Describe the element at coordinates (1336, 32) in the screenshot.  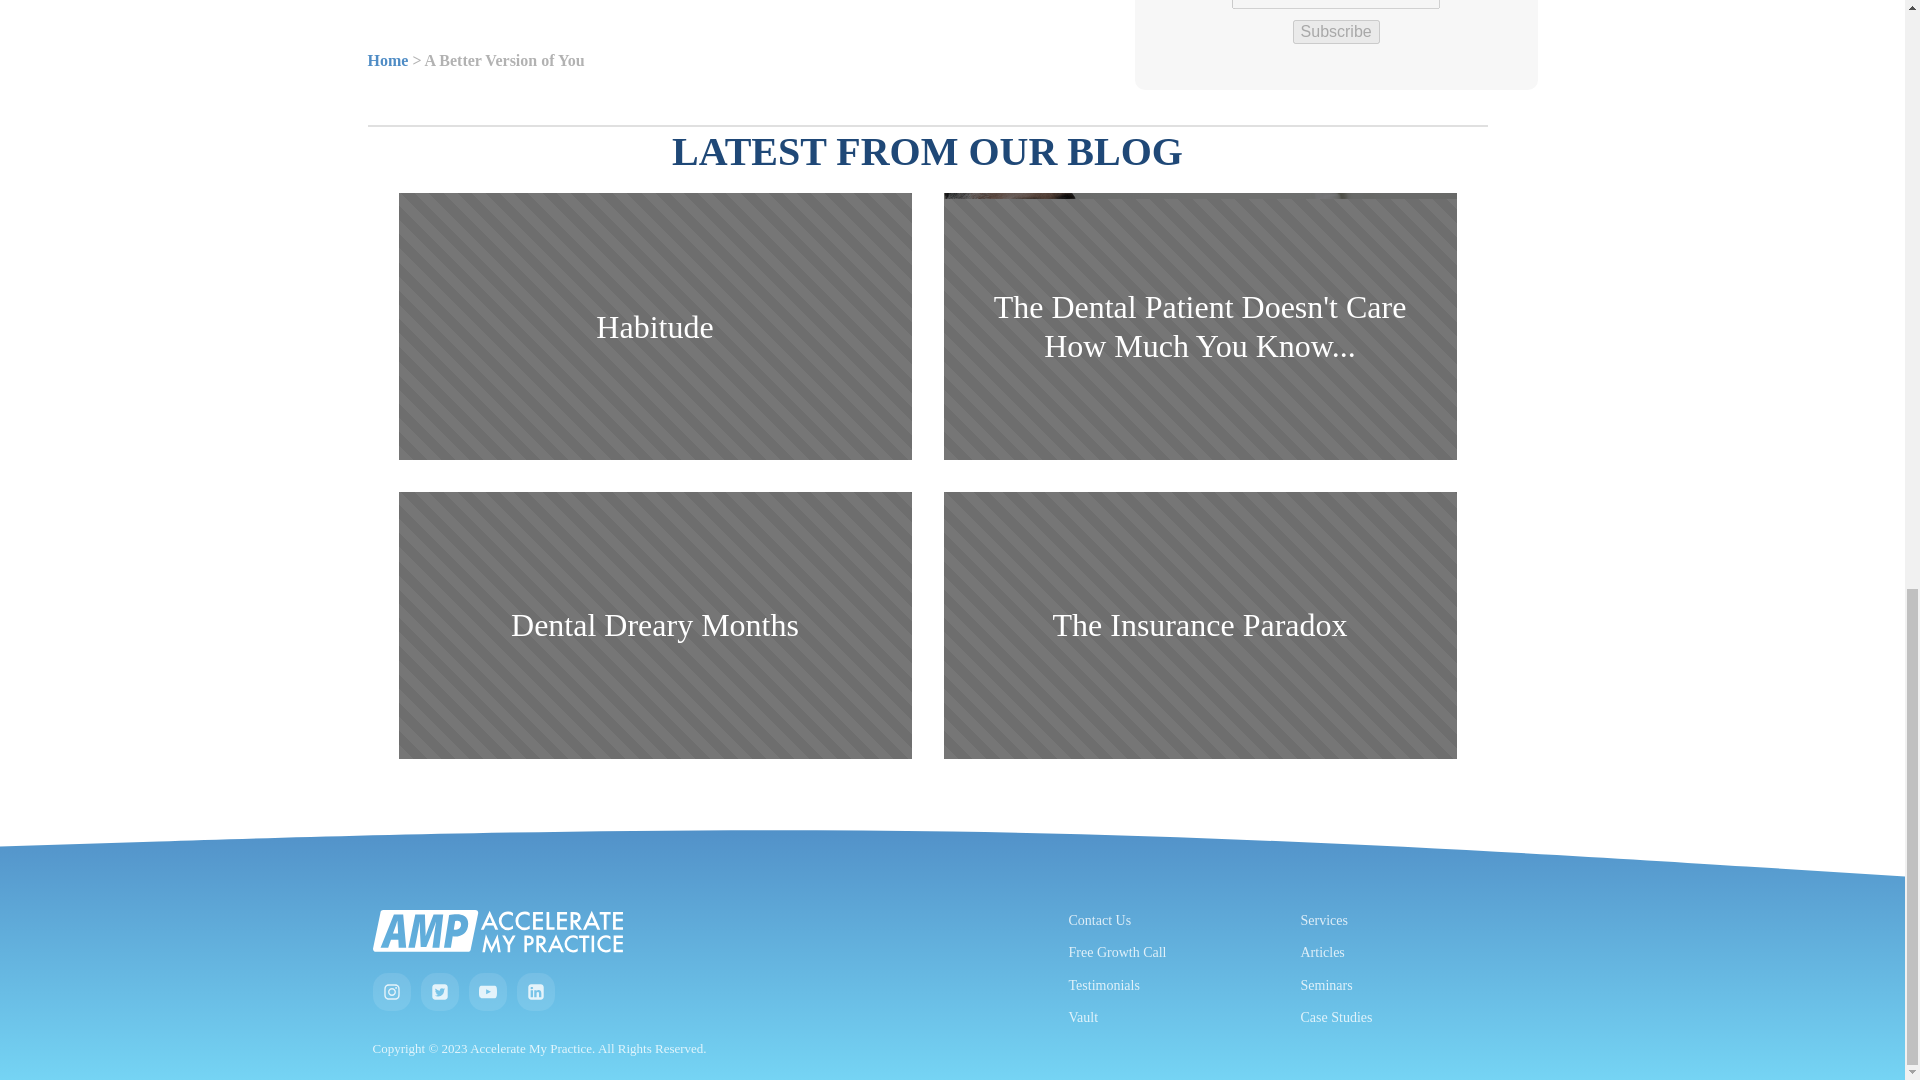
I see `Subscribe` at that location.